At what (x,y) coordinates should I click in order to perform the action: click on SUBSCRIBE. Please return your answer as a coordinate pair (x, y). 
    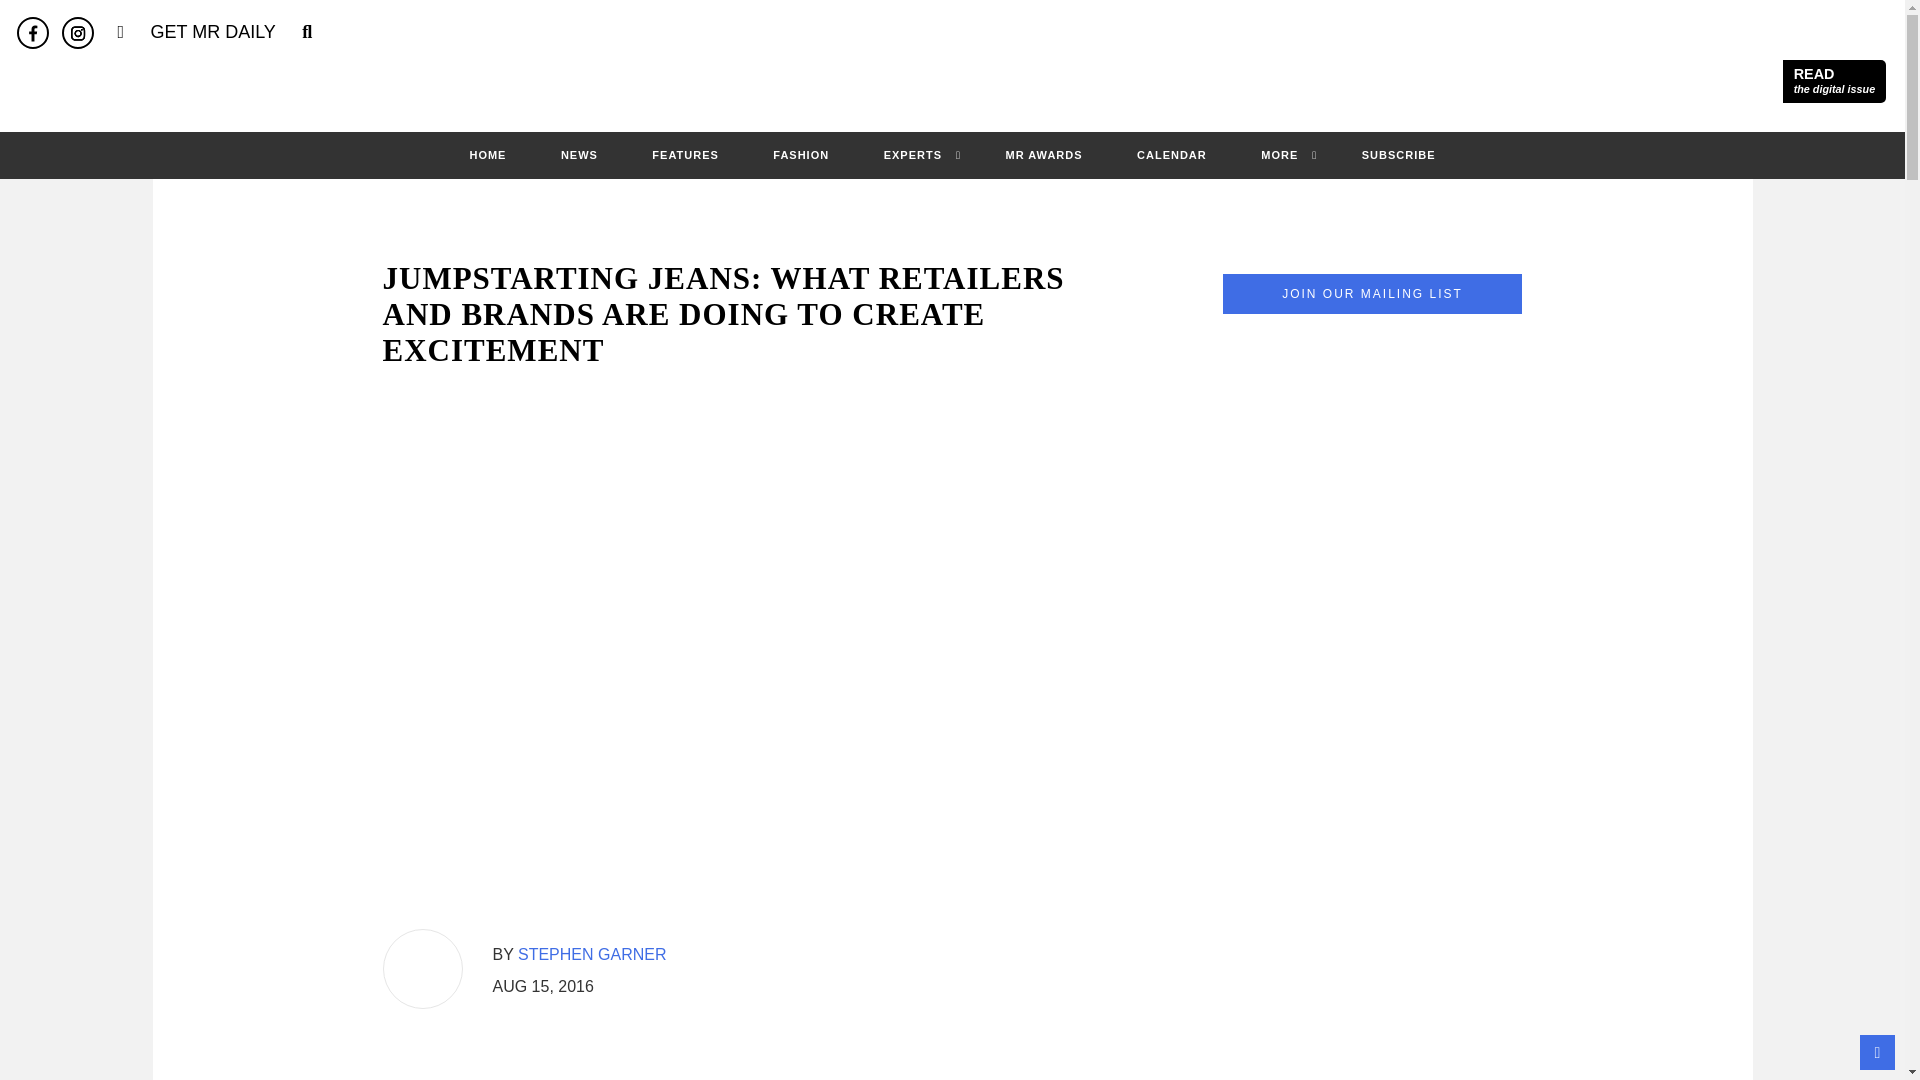
    Looking at the image, I should click on (1398, 154).